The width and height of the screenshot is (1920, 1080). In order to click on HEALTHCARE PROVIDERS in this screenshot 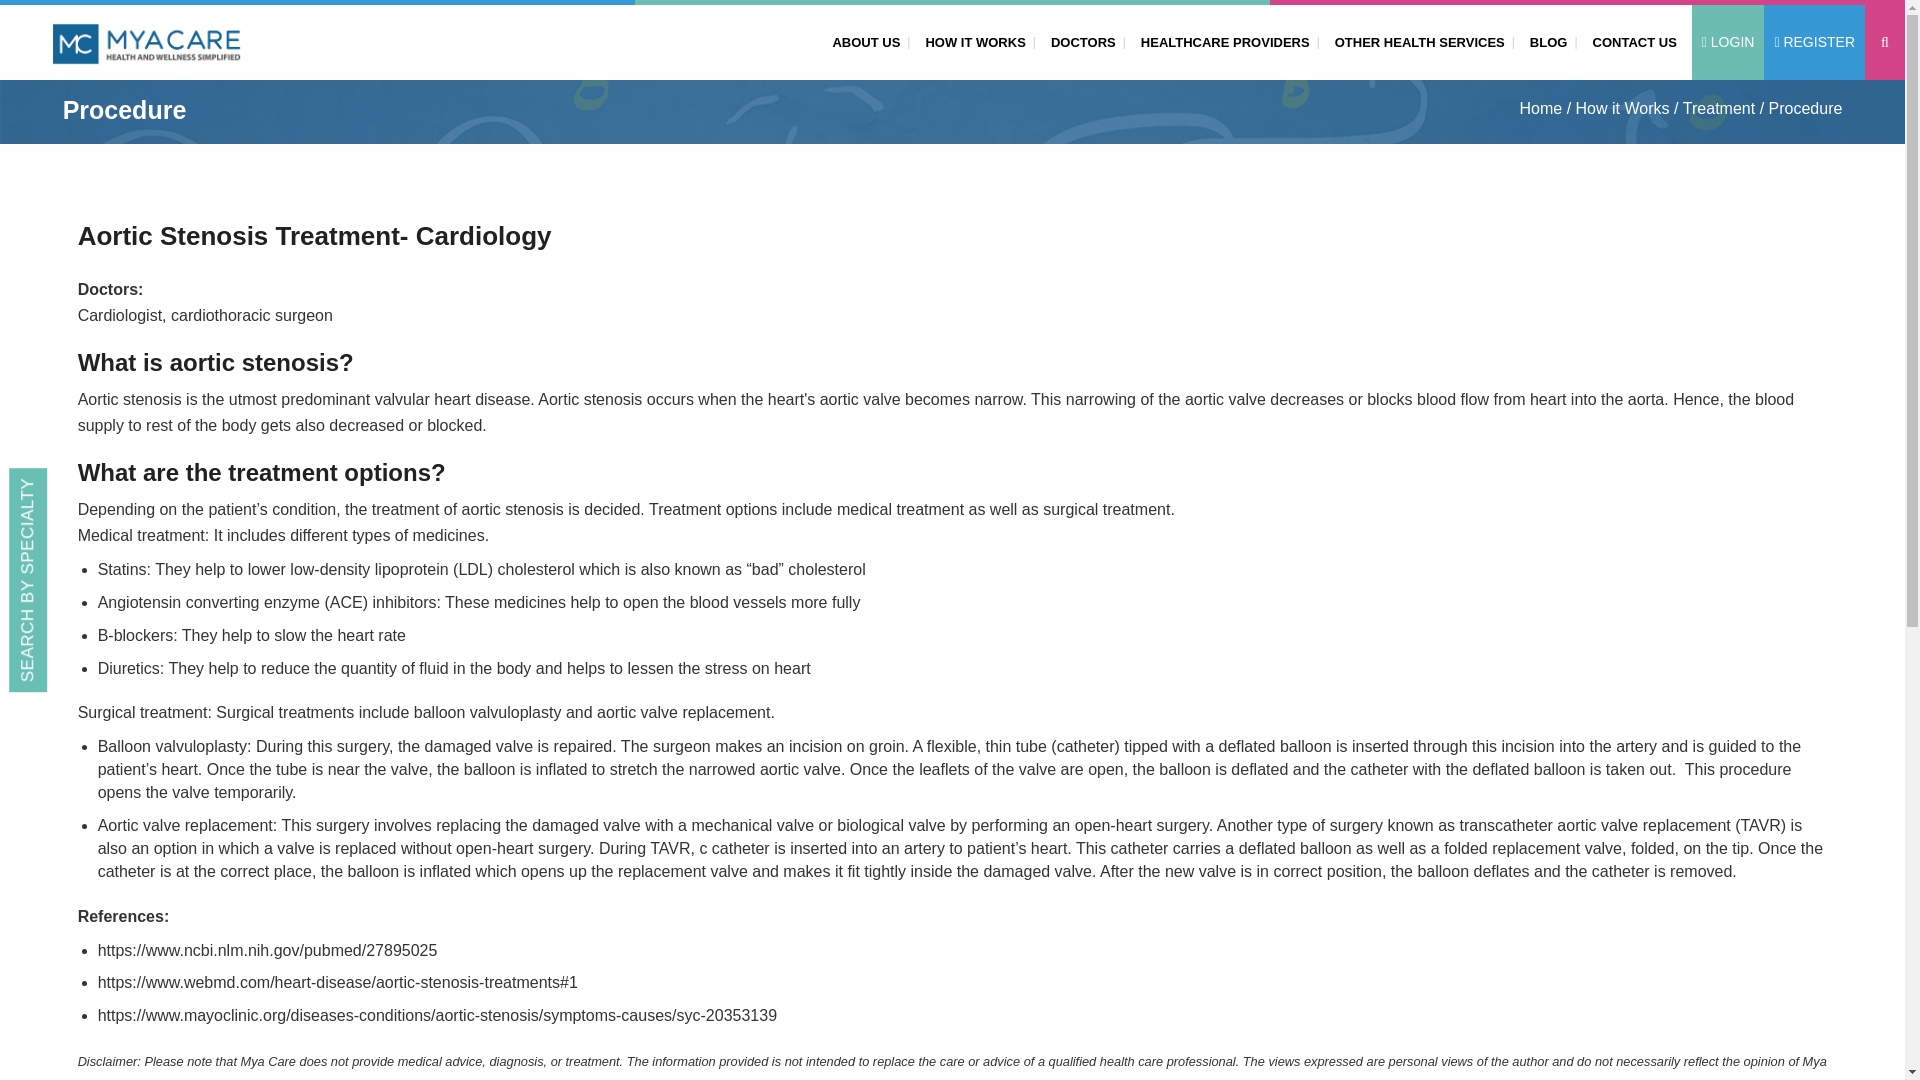, I will do `click(1220, 41)`.